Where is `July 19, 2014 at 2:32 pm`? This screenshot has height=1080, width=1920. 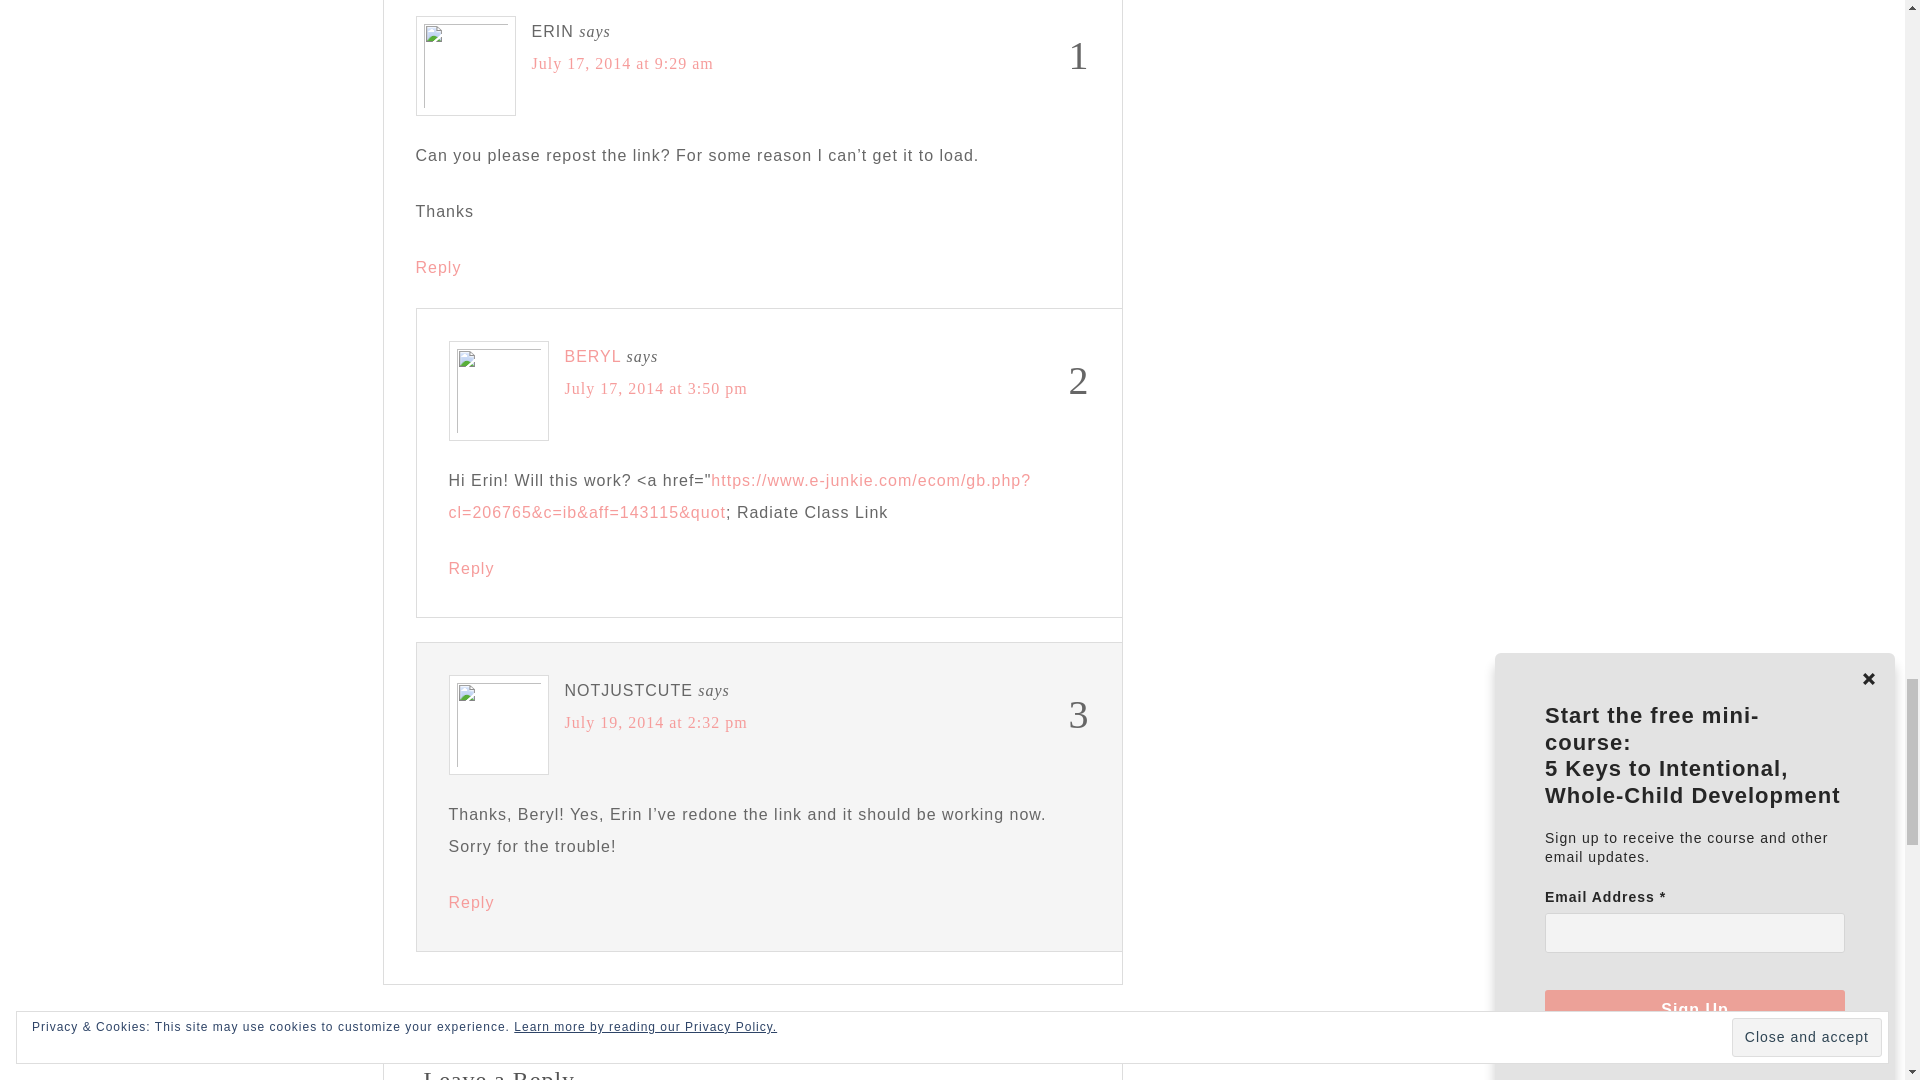 July 19, 2014 at 2:32 pm is located at coordinates (655, 722).